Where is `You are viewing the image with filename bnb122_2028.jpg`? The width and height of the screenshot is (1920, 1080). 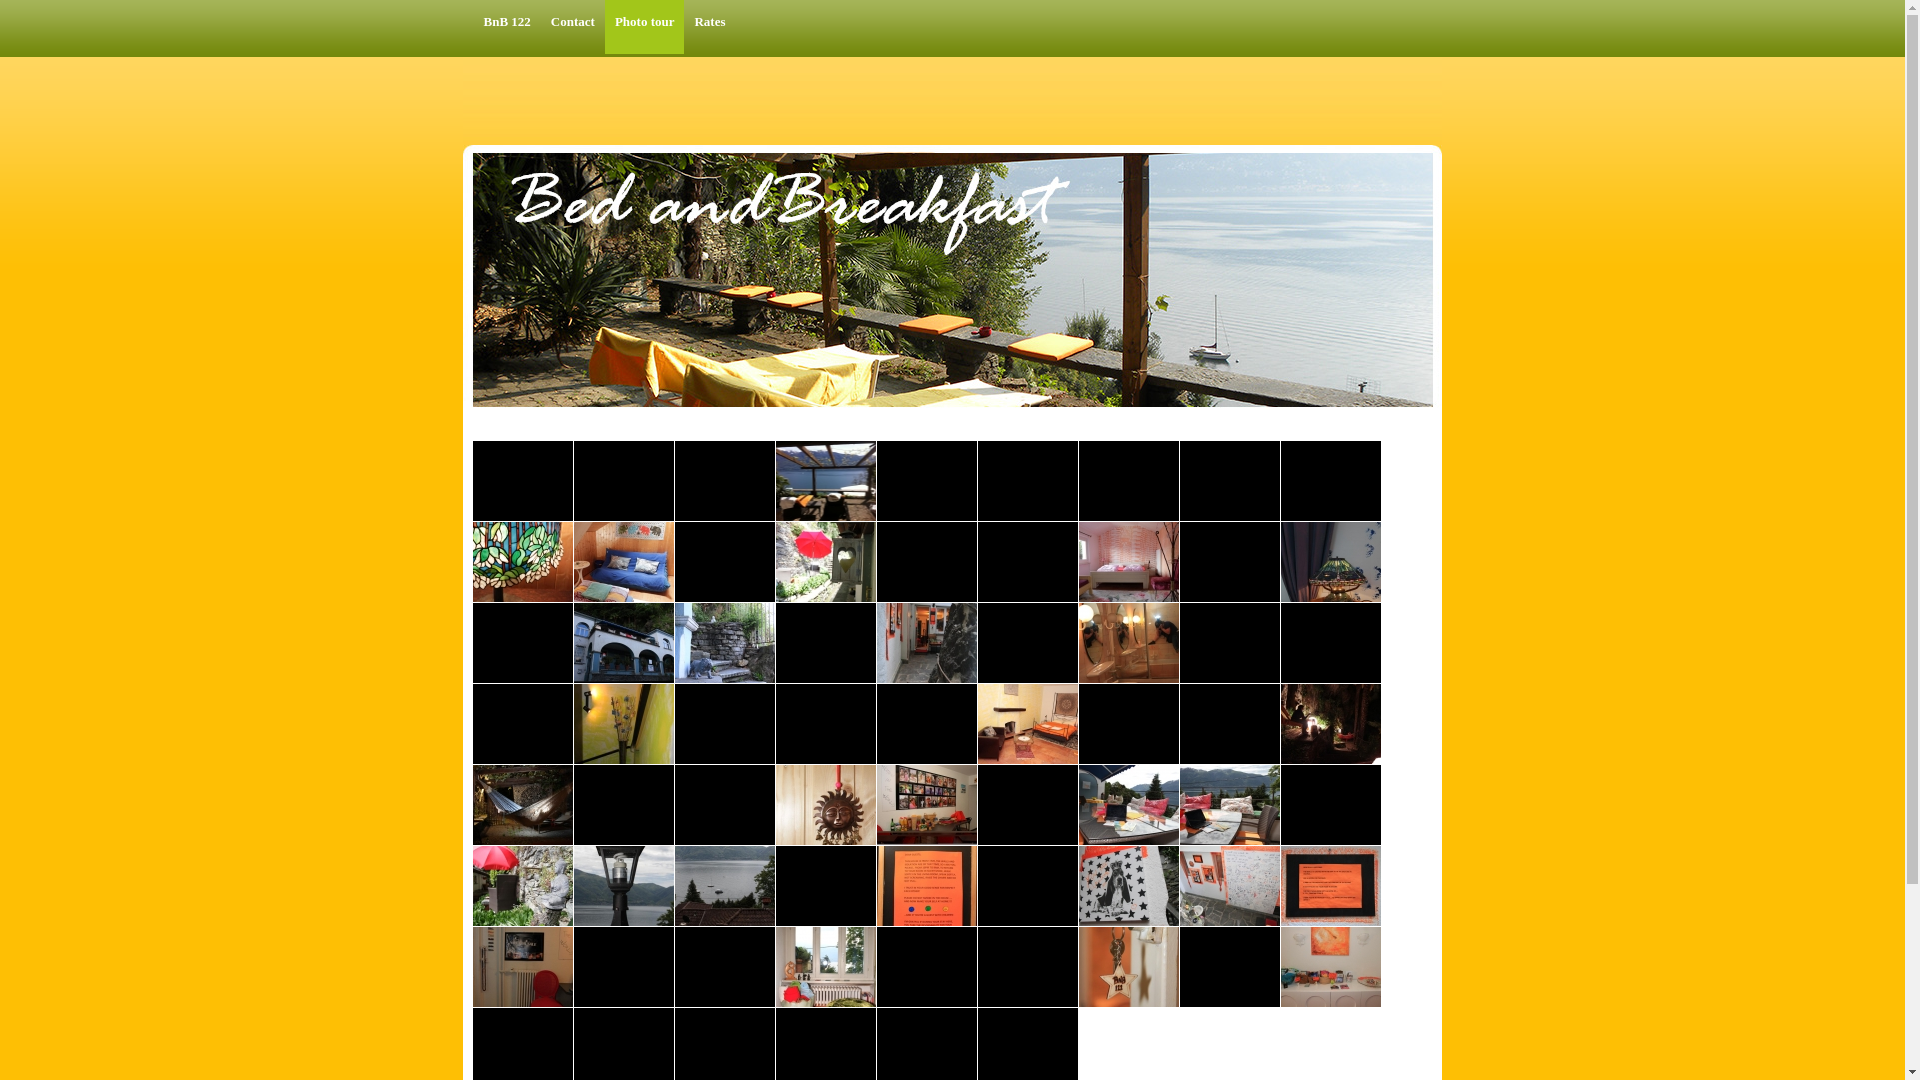 You are viewing the image with filename bnb122_2028.jpg is located at coordinates (1230, 886).